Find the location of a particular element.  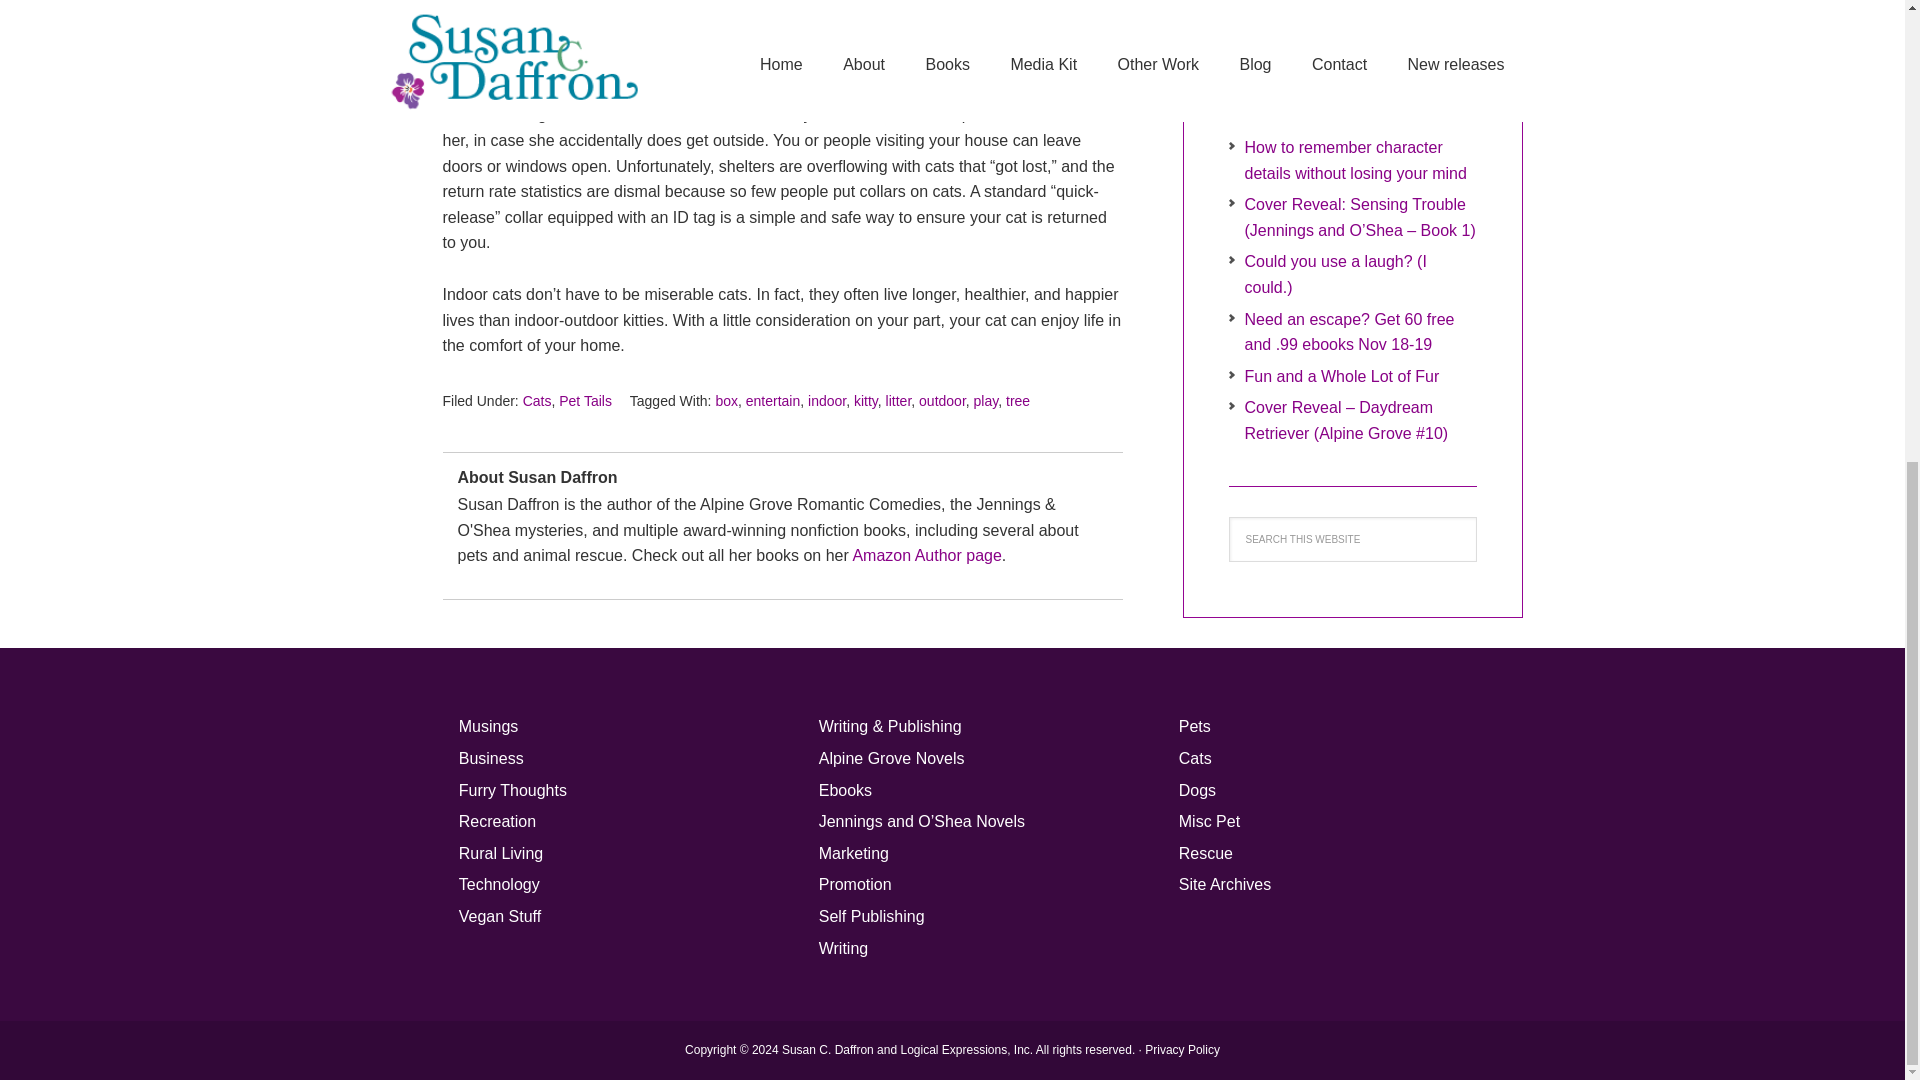

play is located at coordinates (986, 401).